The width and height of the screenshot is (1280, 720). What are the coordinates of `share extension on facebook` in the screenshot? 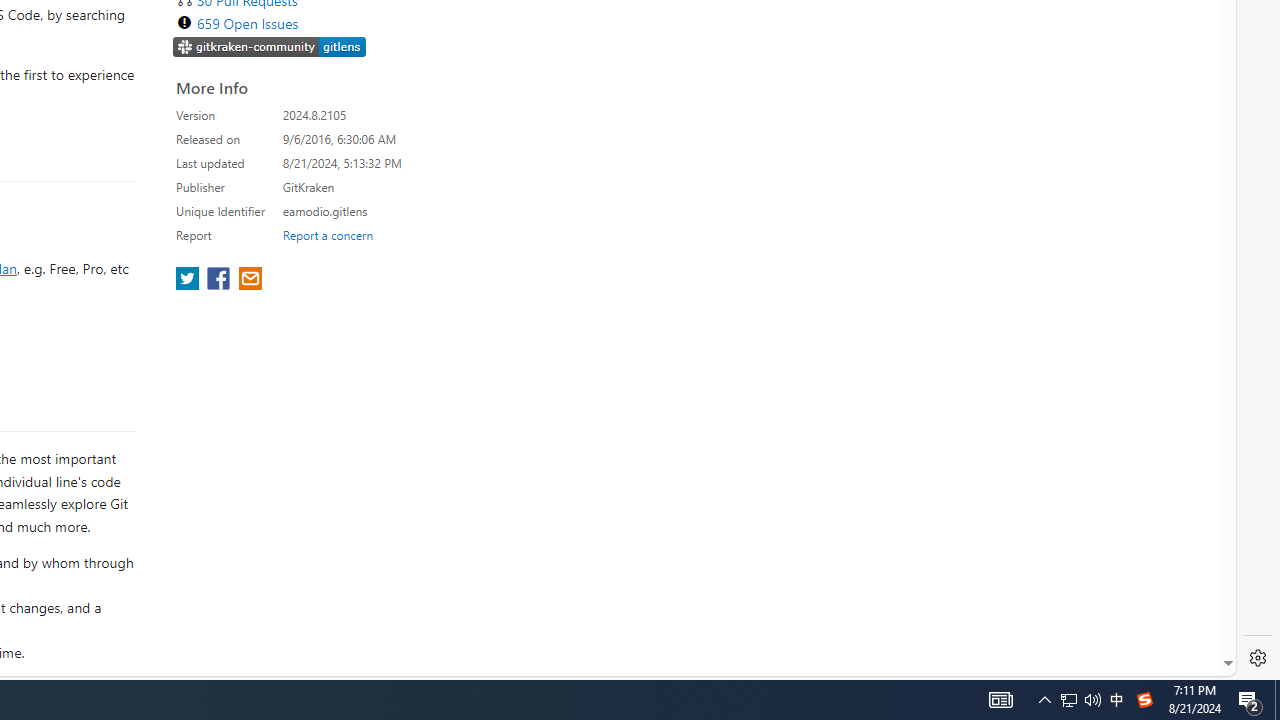 It's located at (220, 280).